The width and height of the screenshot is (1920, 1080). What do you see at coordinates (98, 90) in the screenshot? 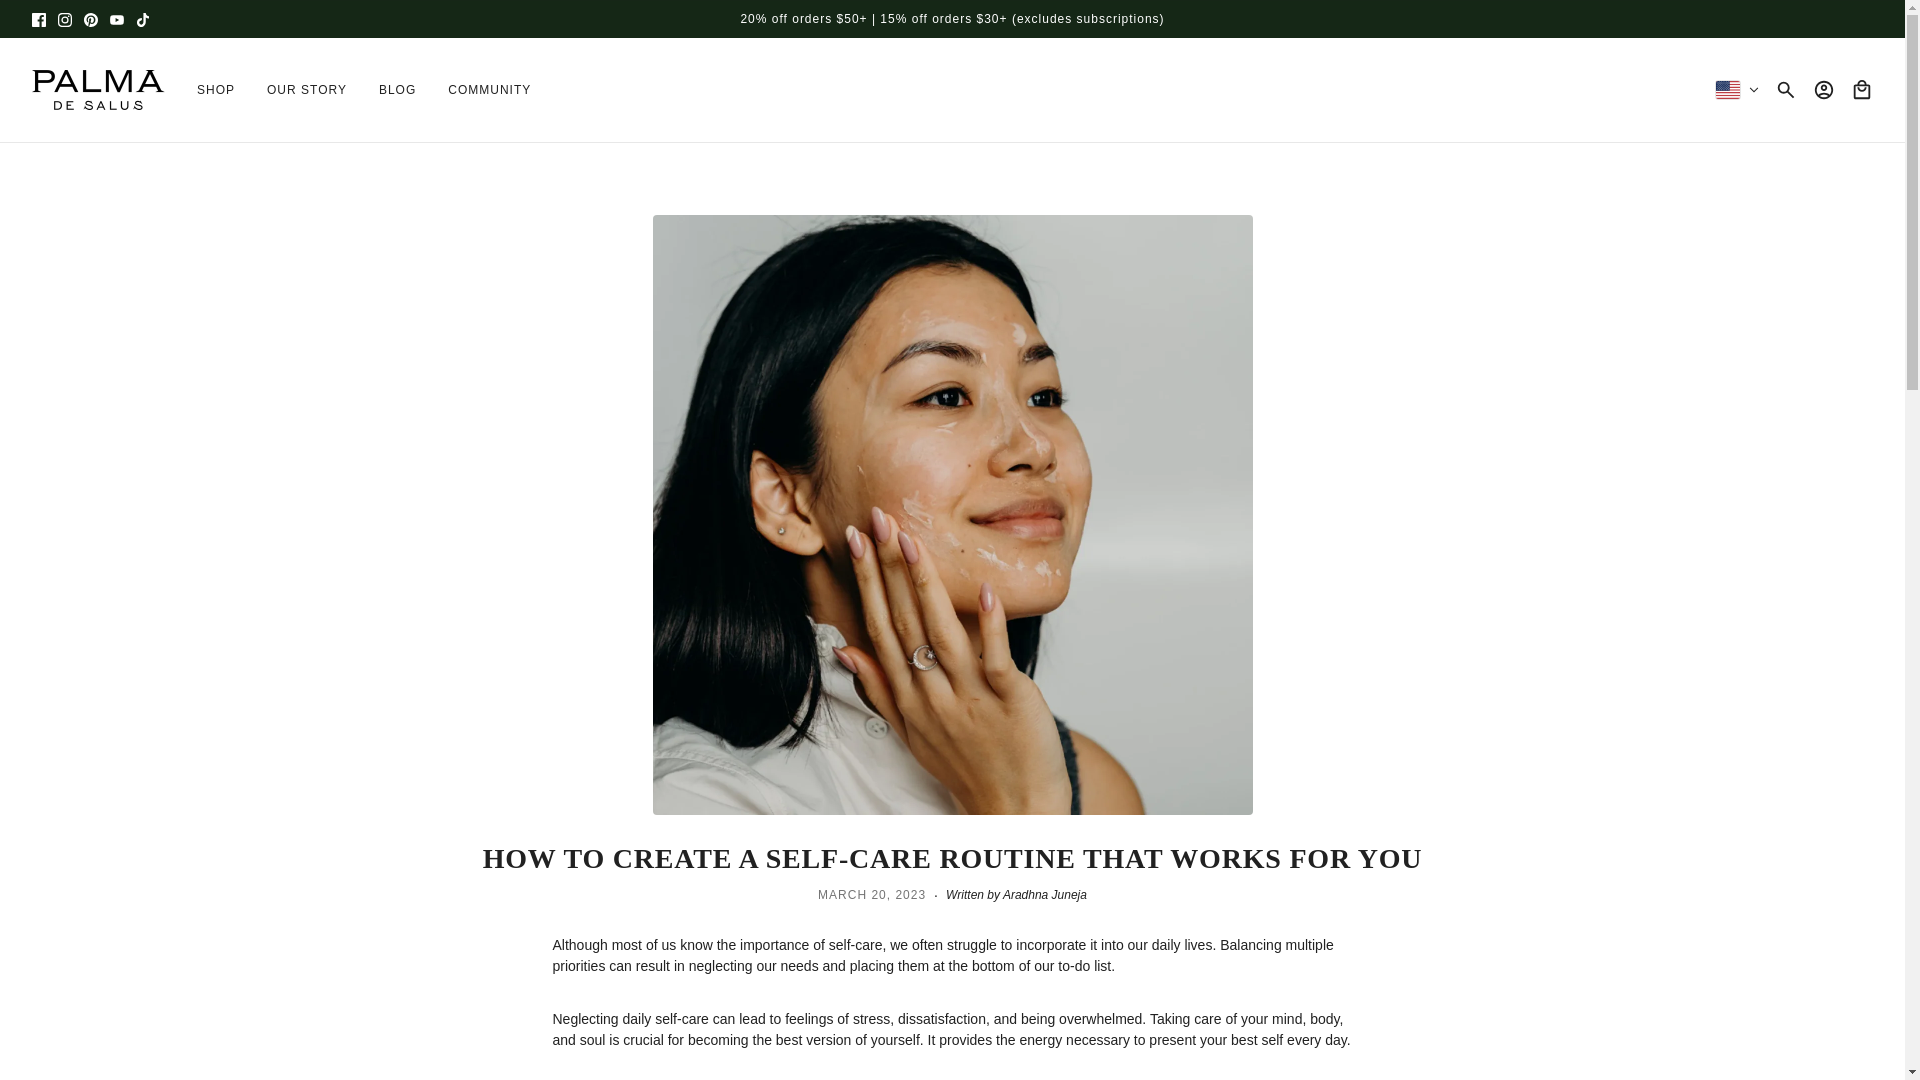
I see `Palma de Salus` at bounding box center [98, 90].